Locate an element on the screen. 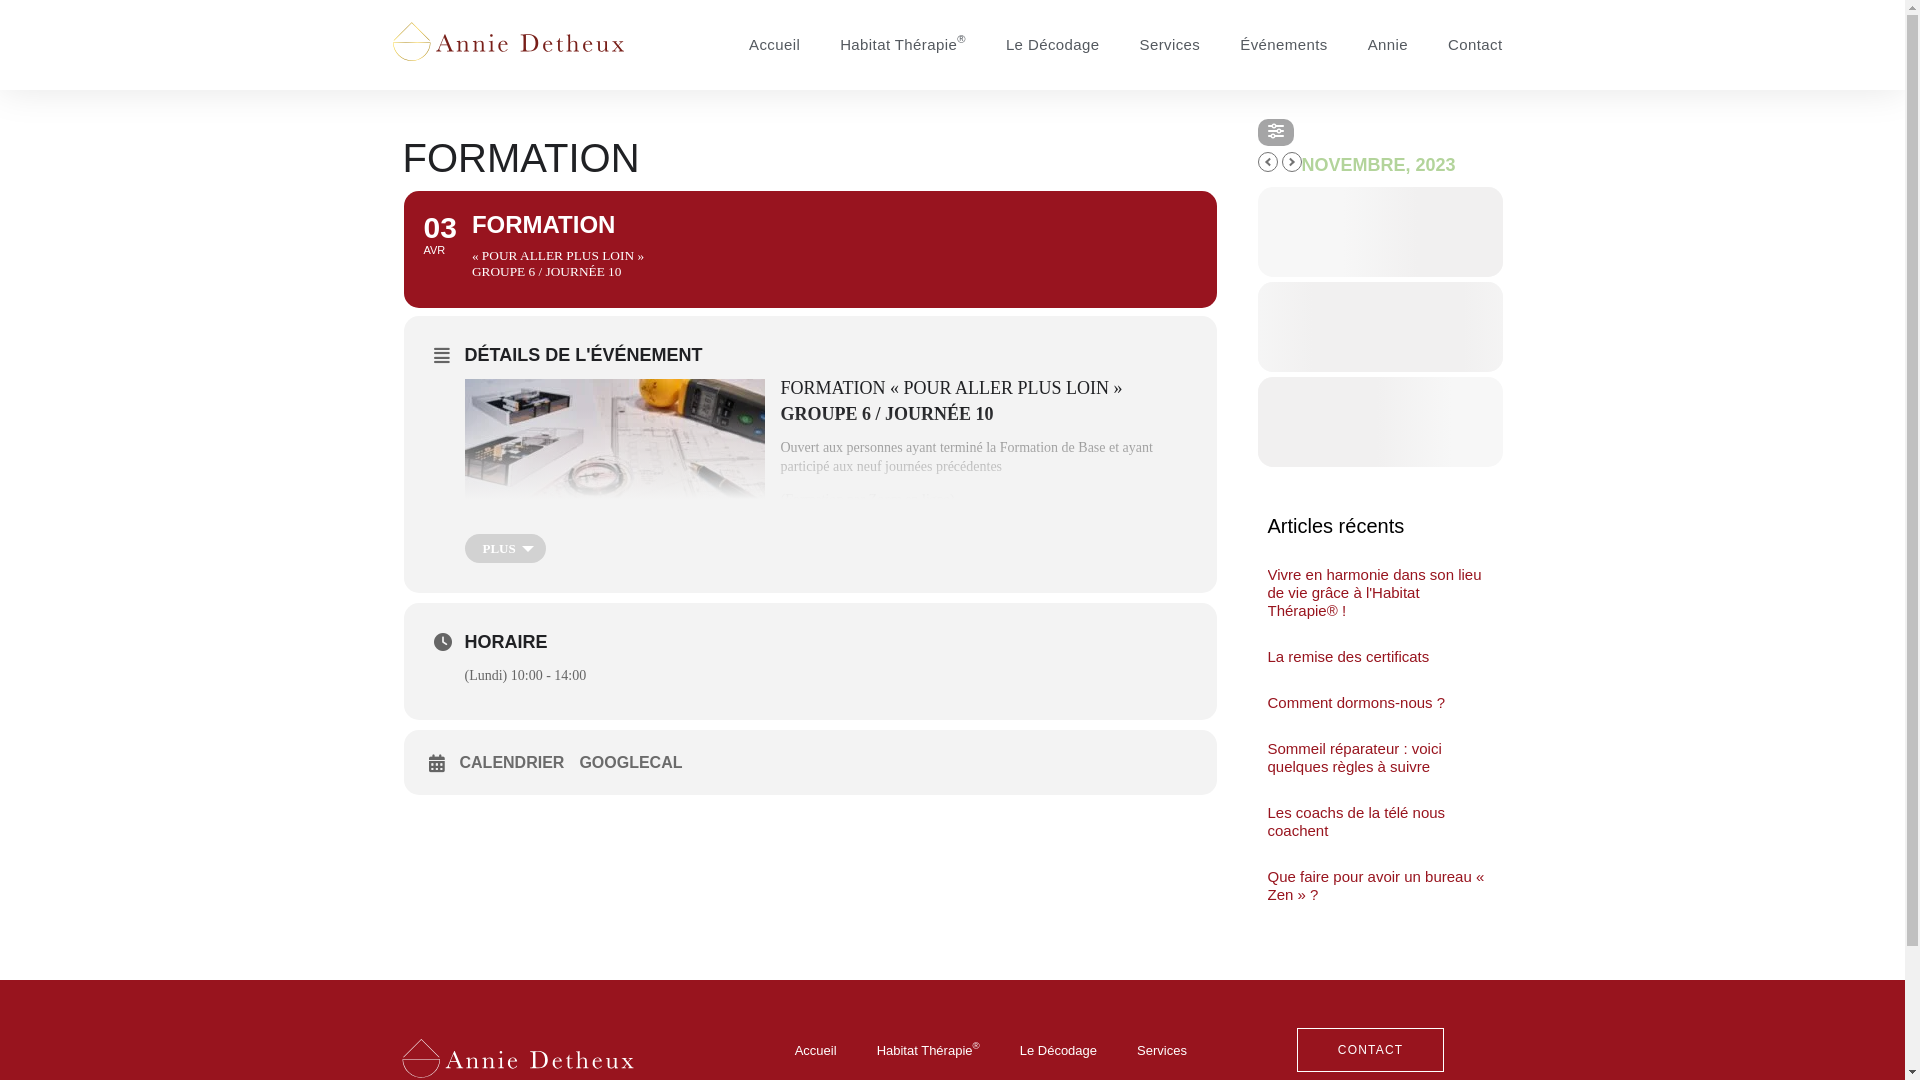 Image resolution: width=1920 pixels, height=1080 pixels. Zoom is located at coordinates (884, 500).